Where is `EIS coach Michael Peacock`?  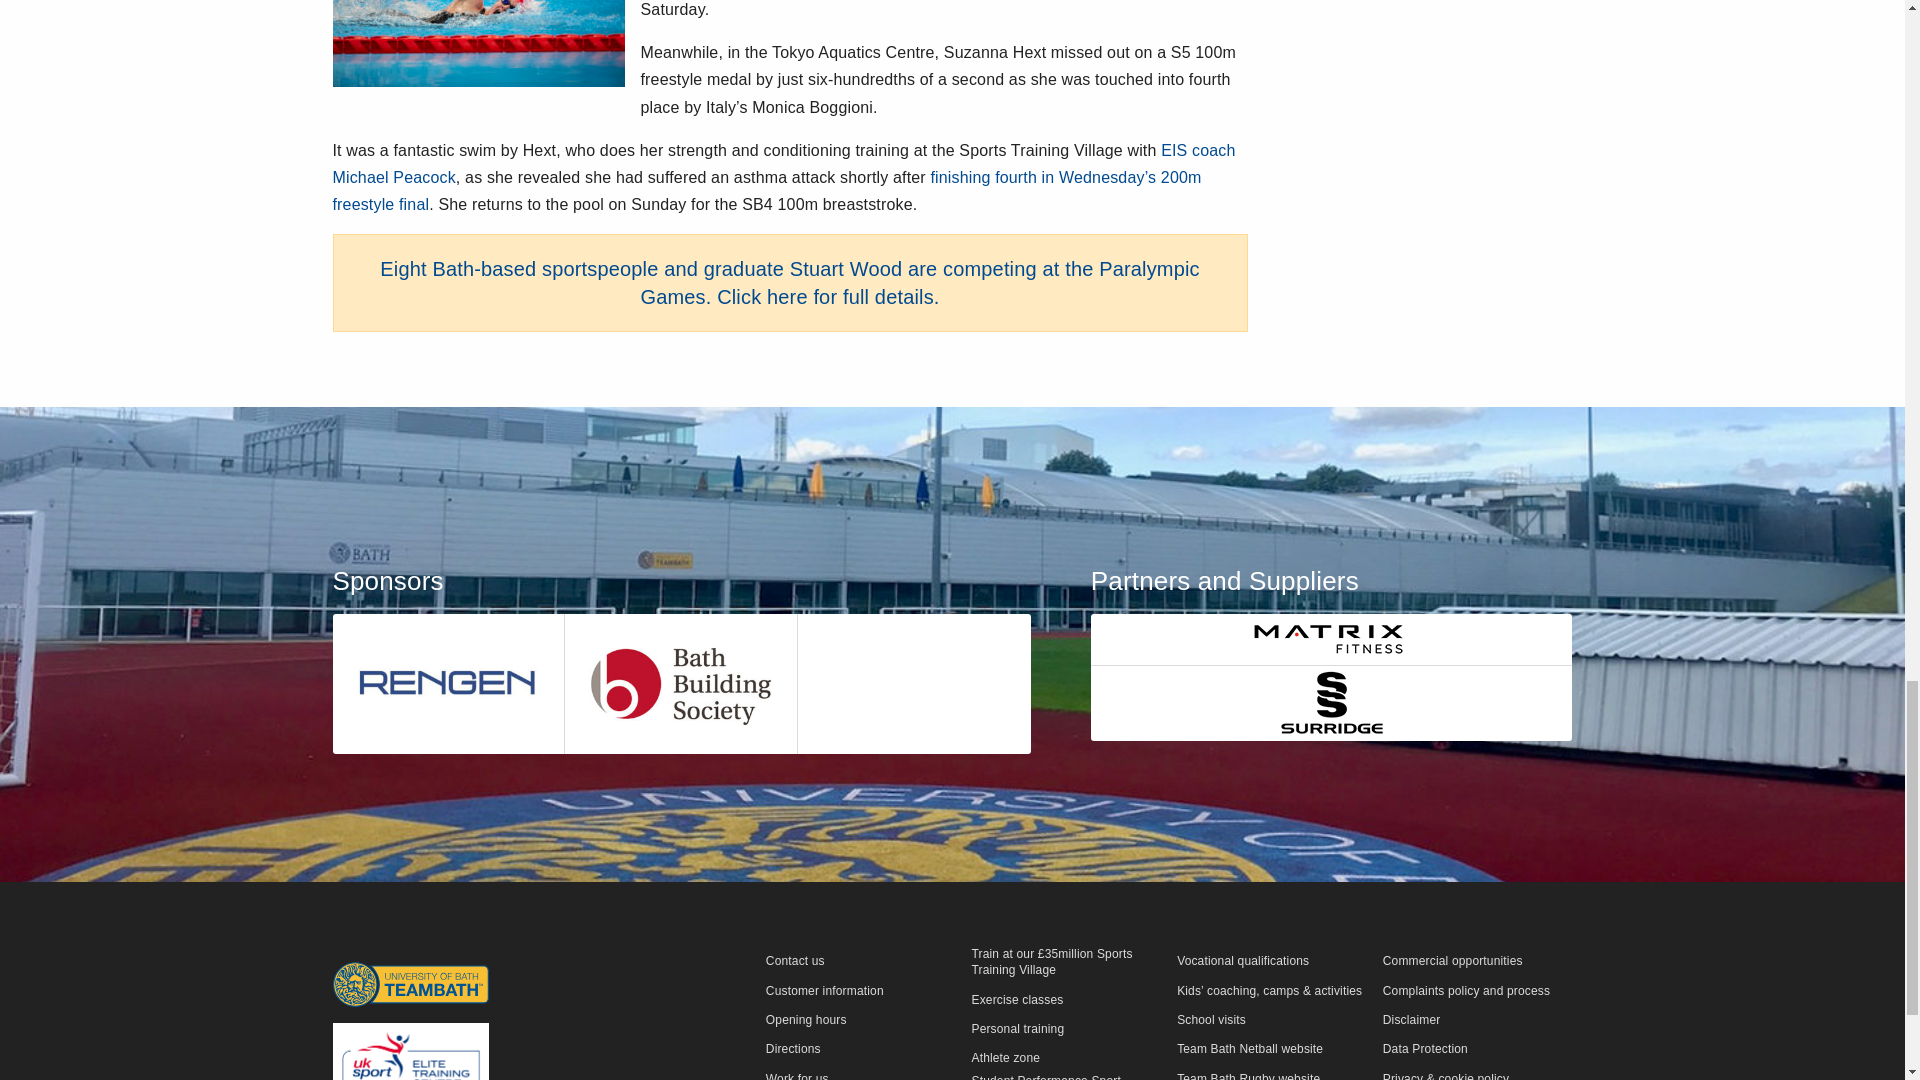 EIS coach Michael Peacock is located at coordinates (783, 163).